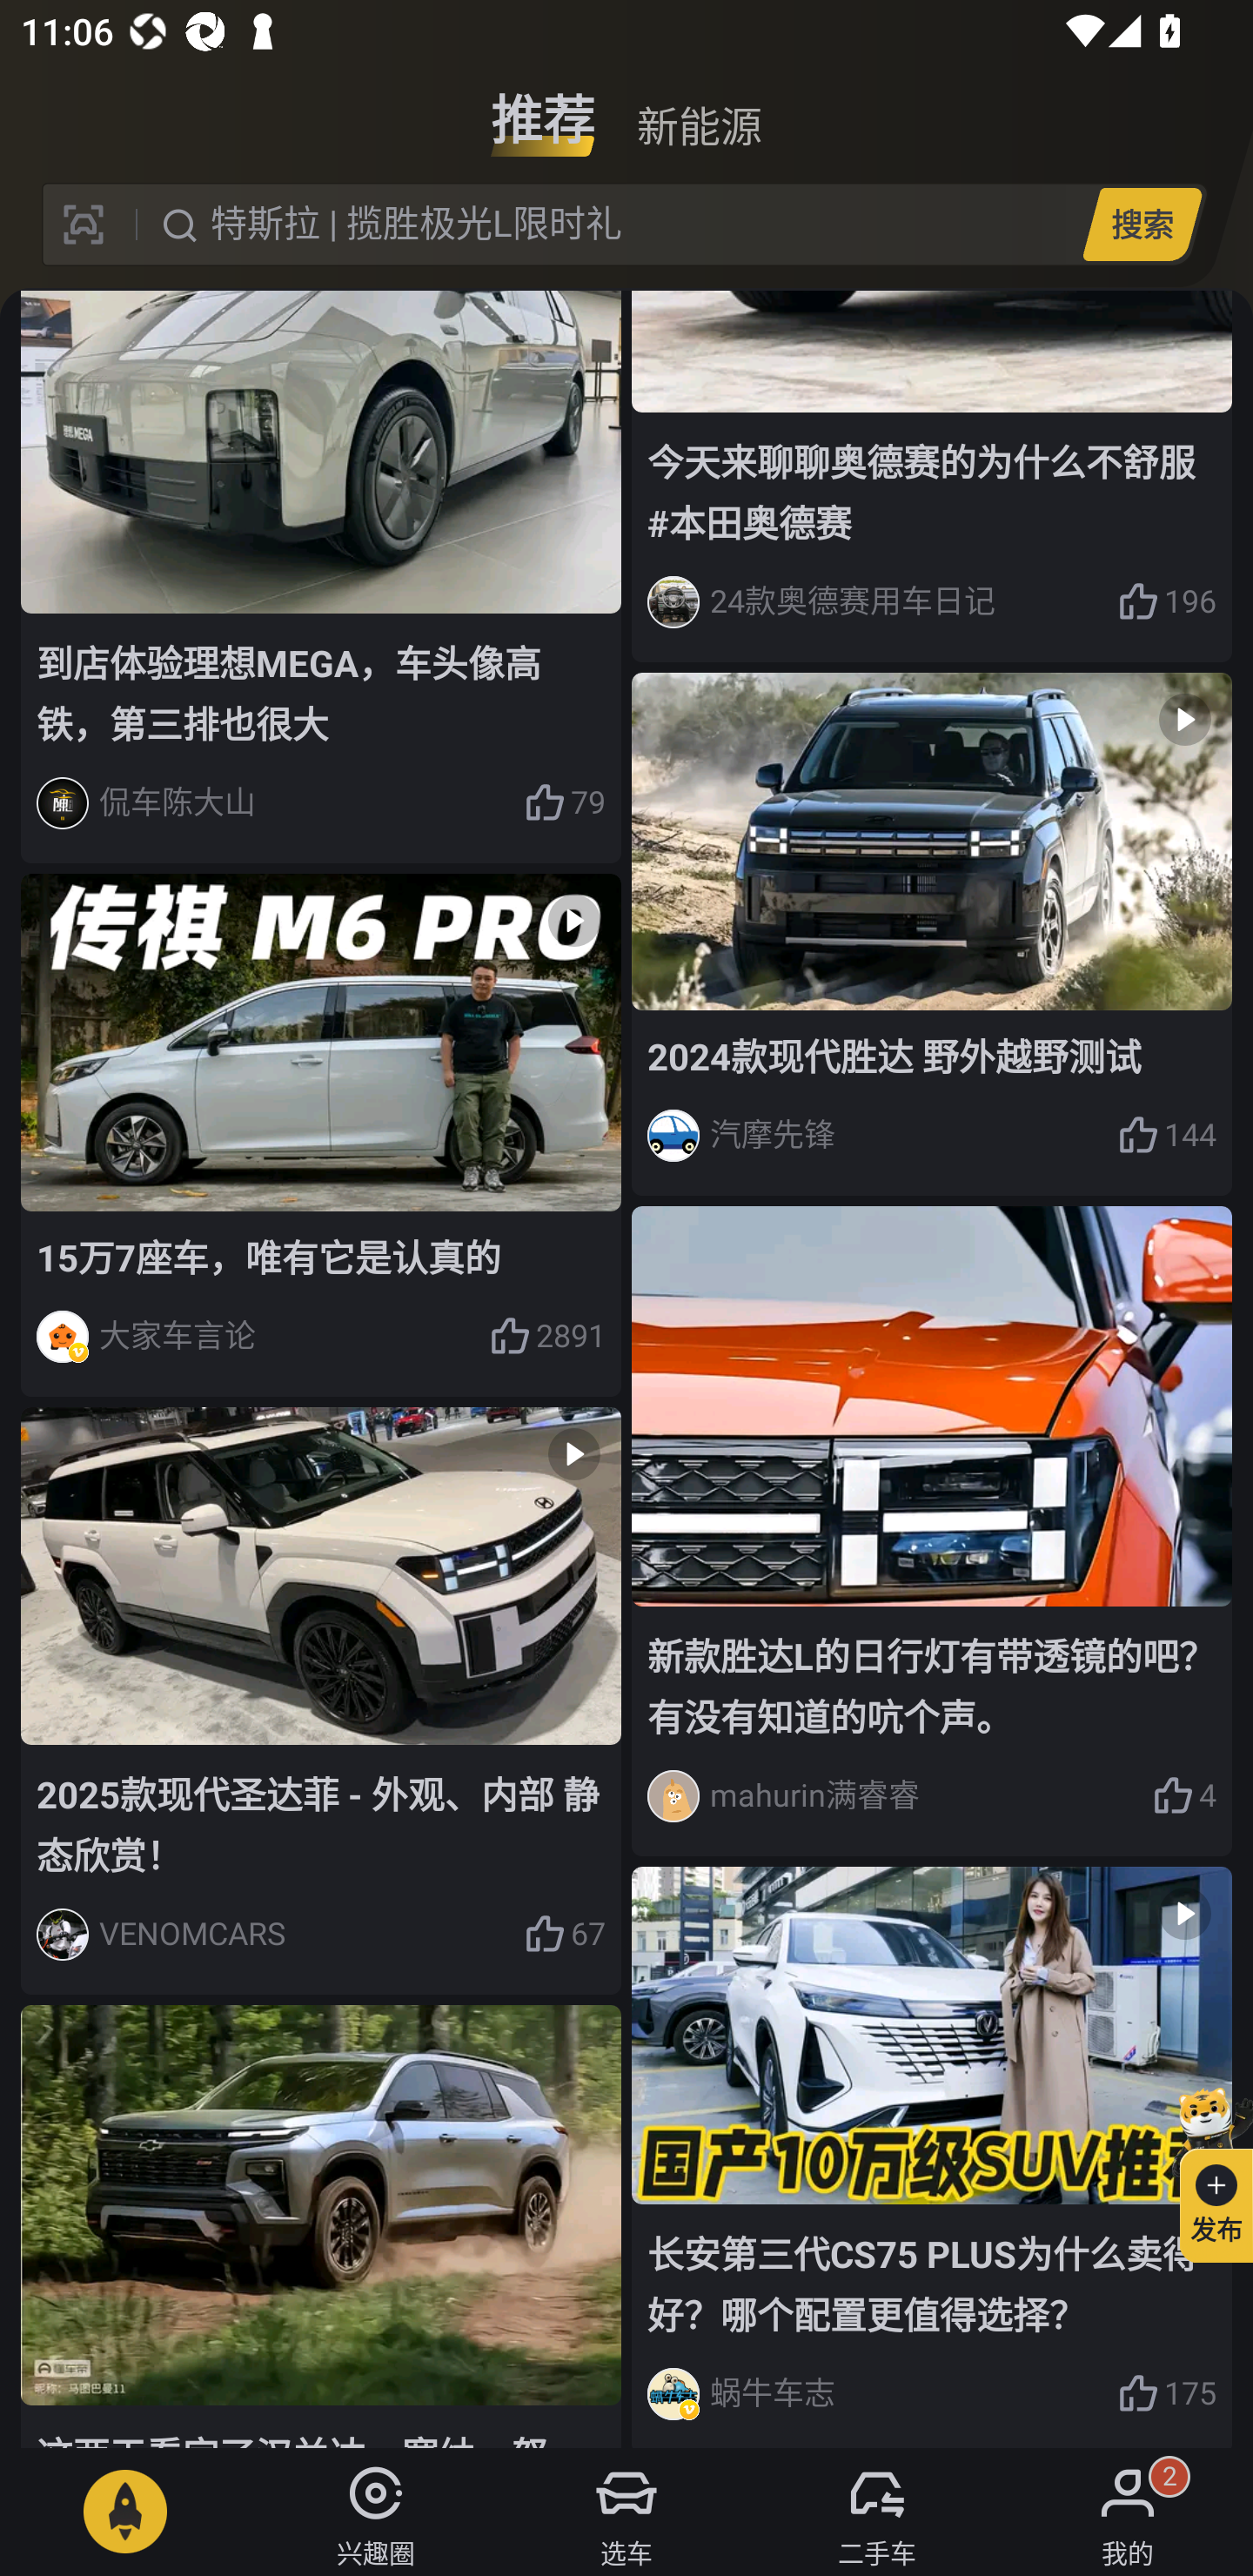 This screenshot has height=2576, width=1253. I want to click on  兴趣圈, so click(376, 2512).